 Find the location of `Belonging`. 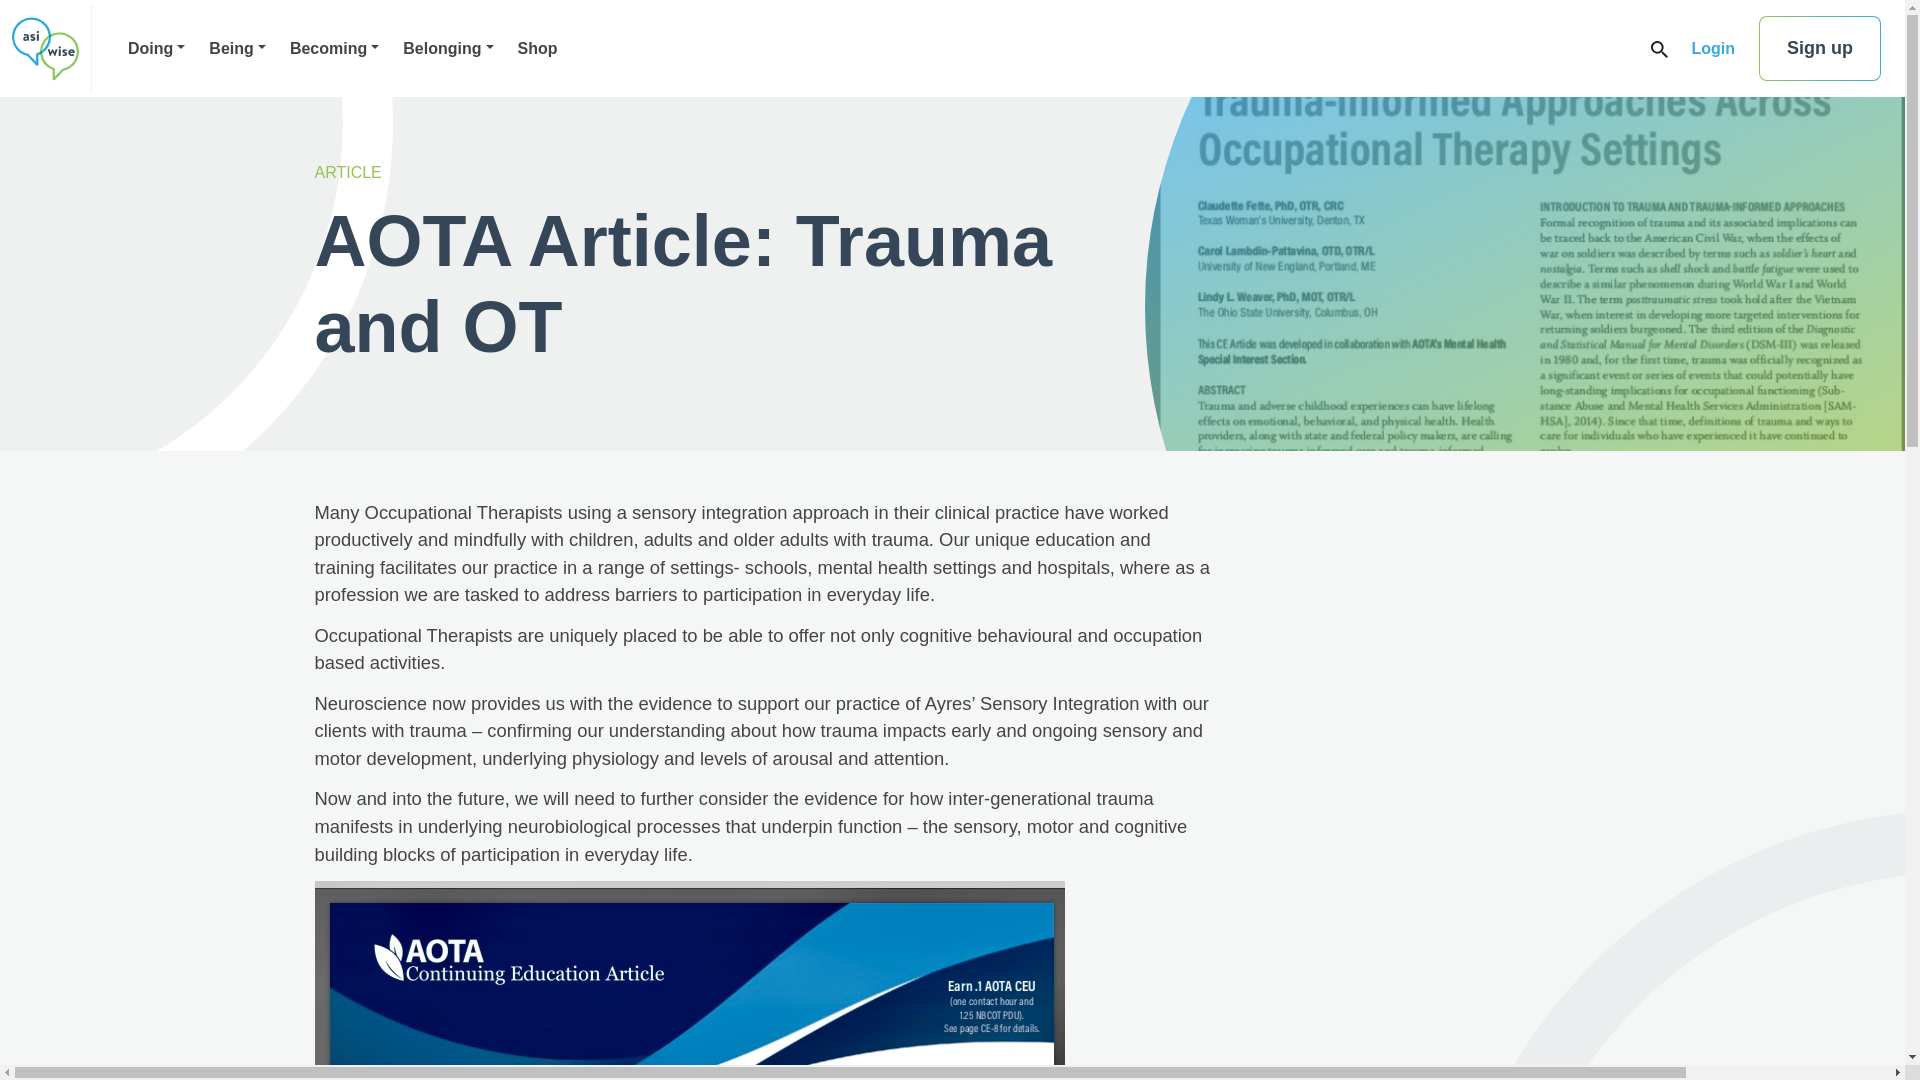

Belonging is located at coordinates (448, 48).